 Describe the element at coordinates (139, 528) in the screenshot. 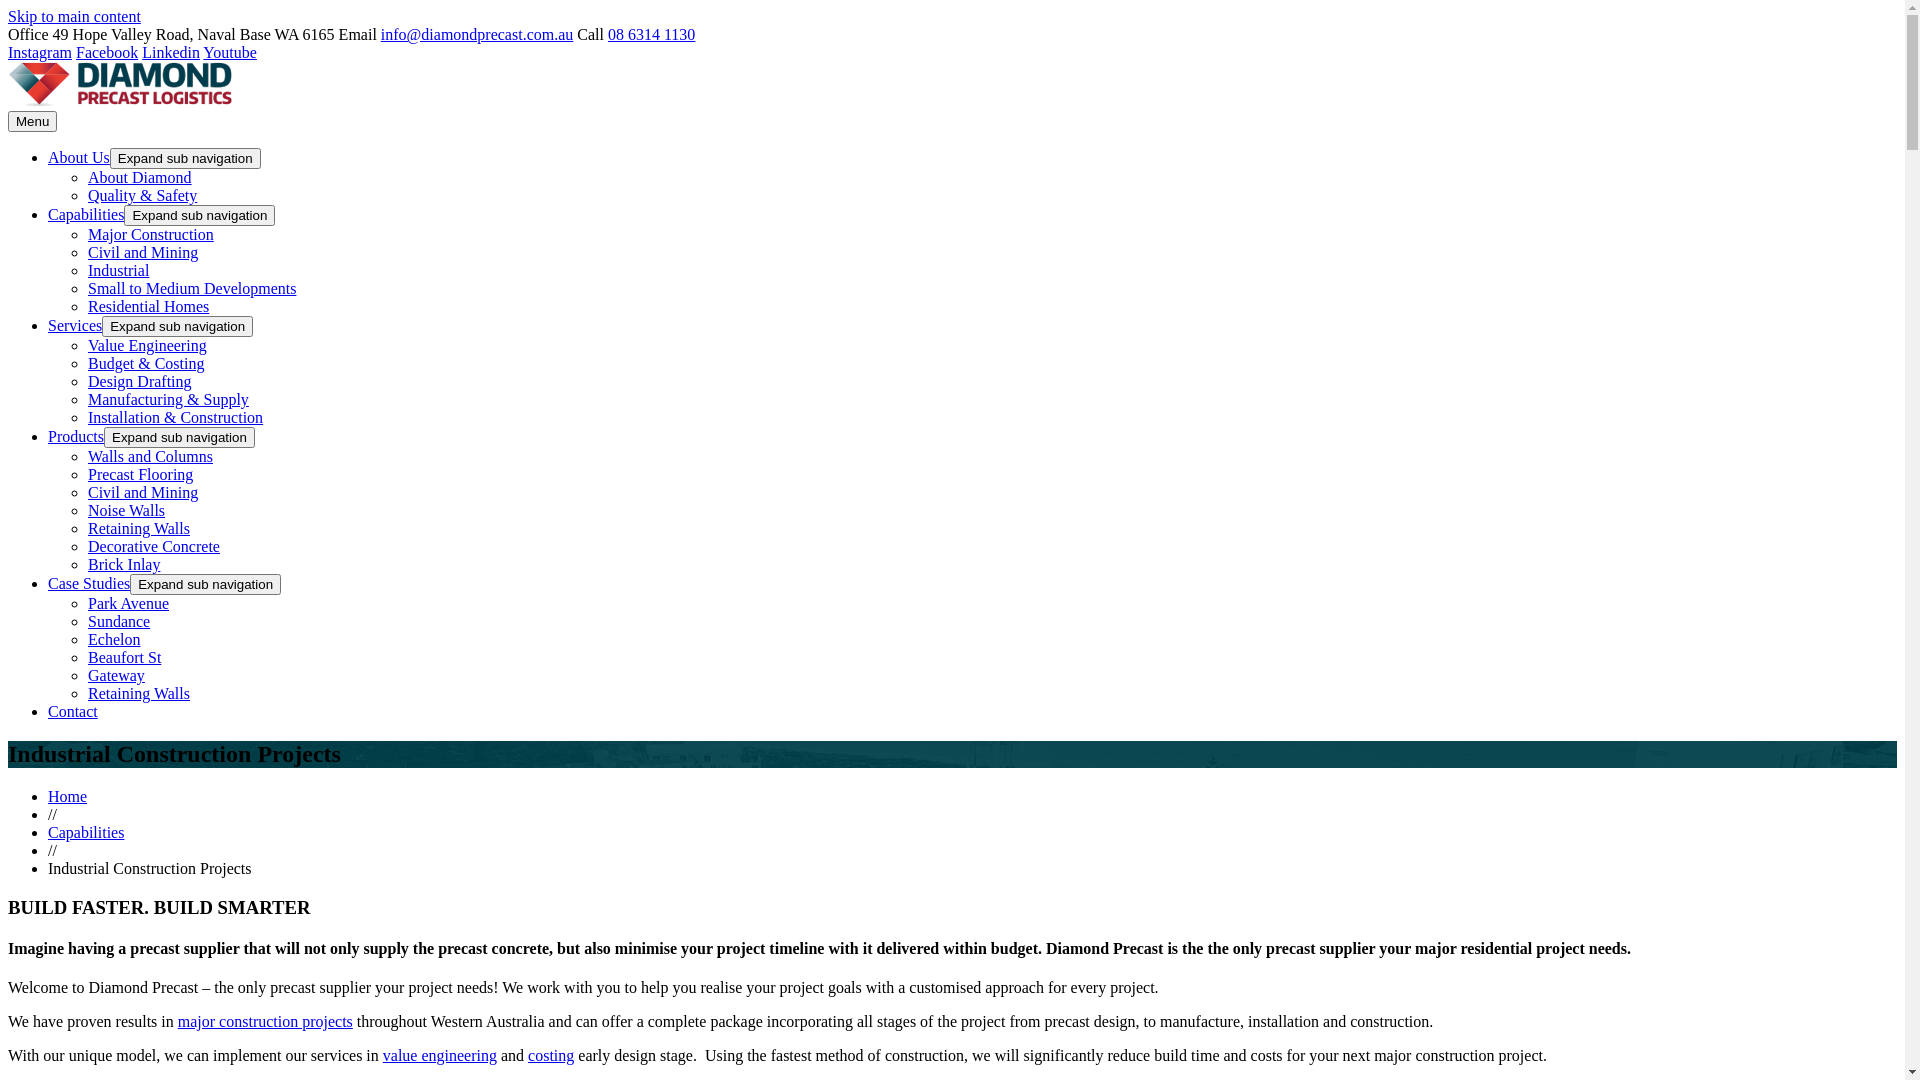

I see `Retaining Walls` at that location.